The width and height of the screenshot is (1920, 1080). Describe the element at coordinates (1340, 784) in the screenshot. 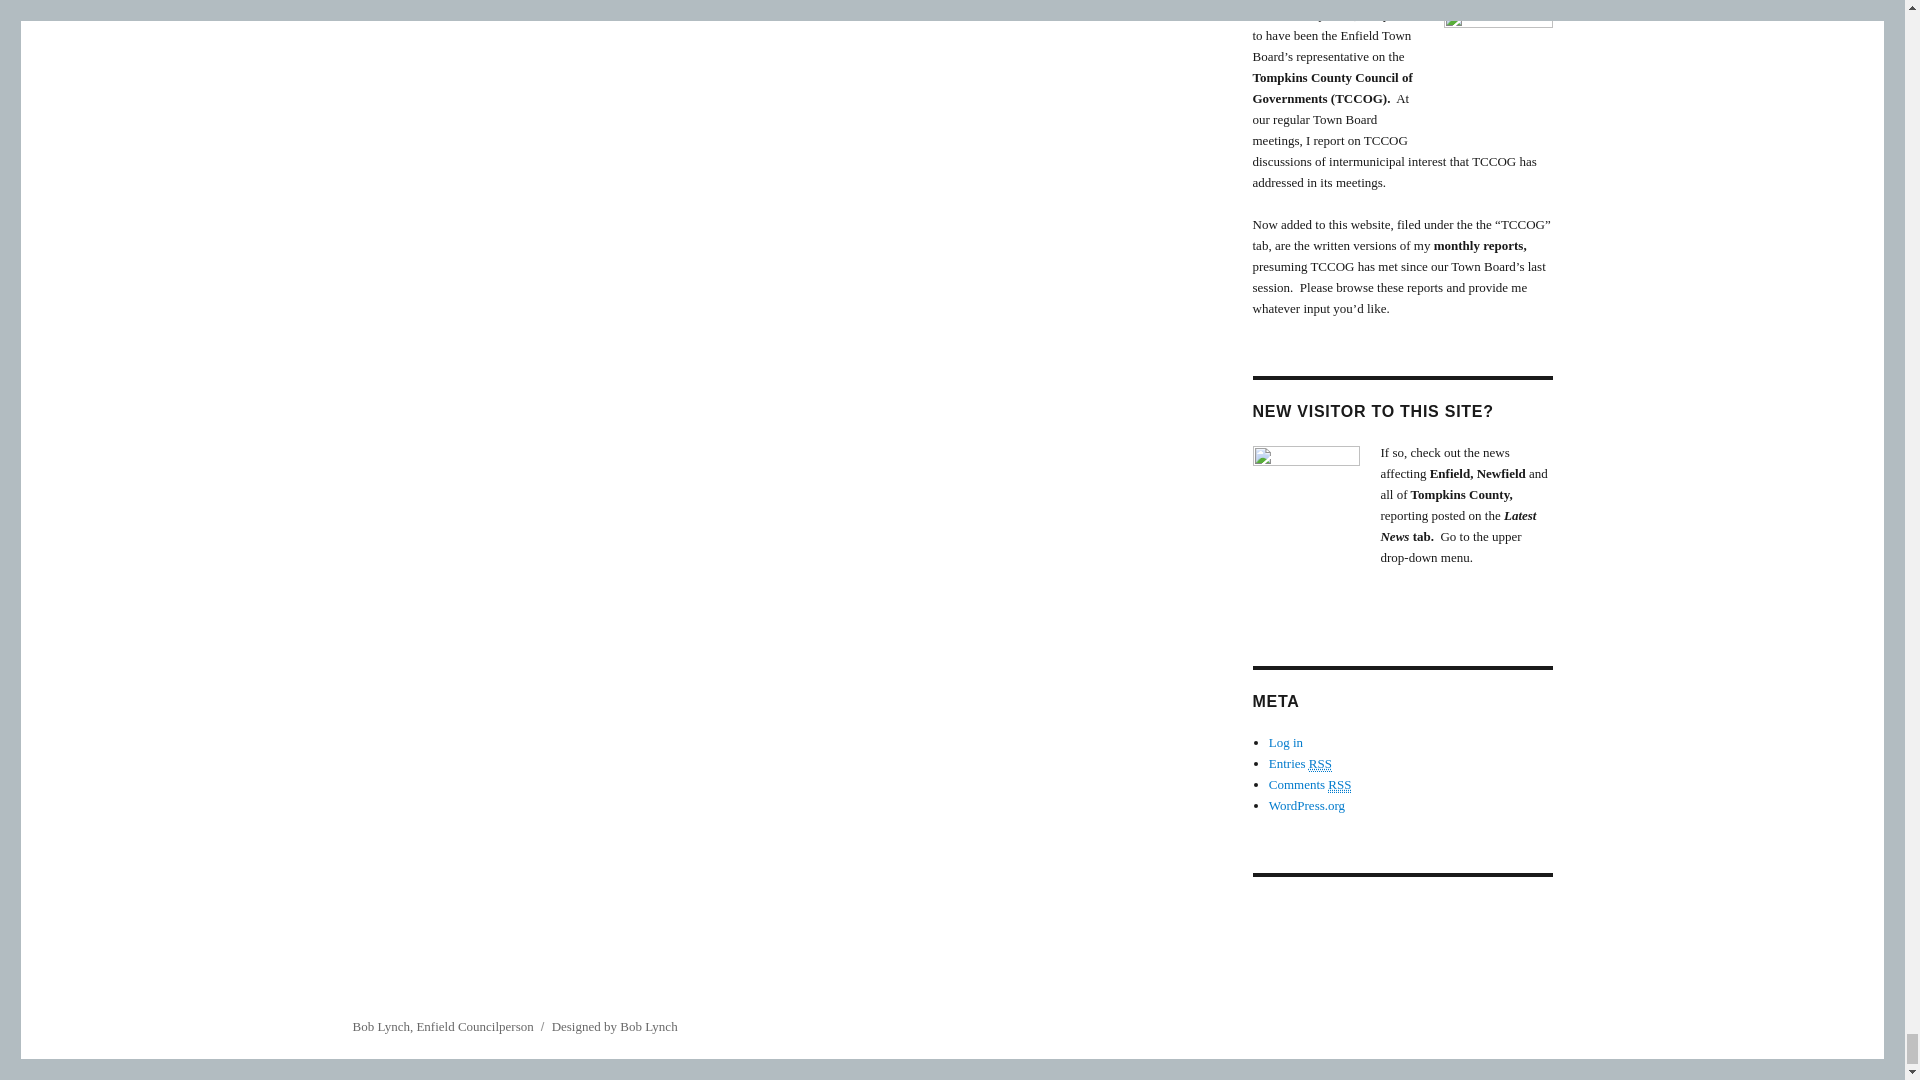

I see `Really Simple Syndication` at that location.